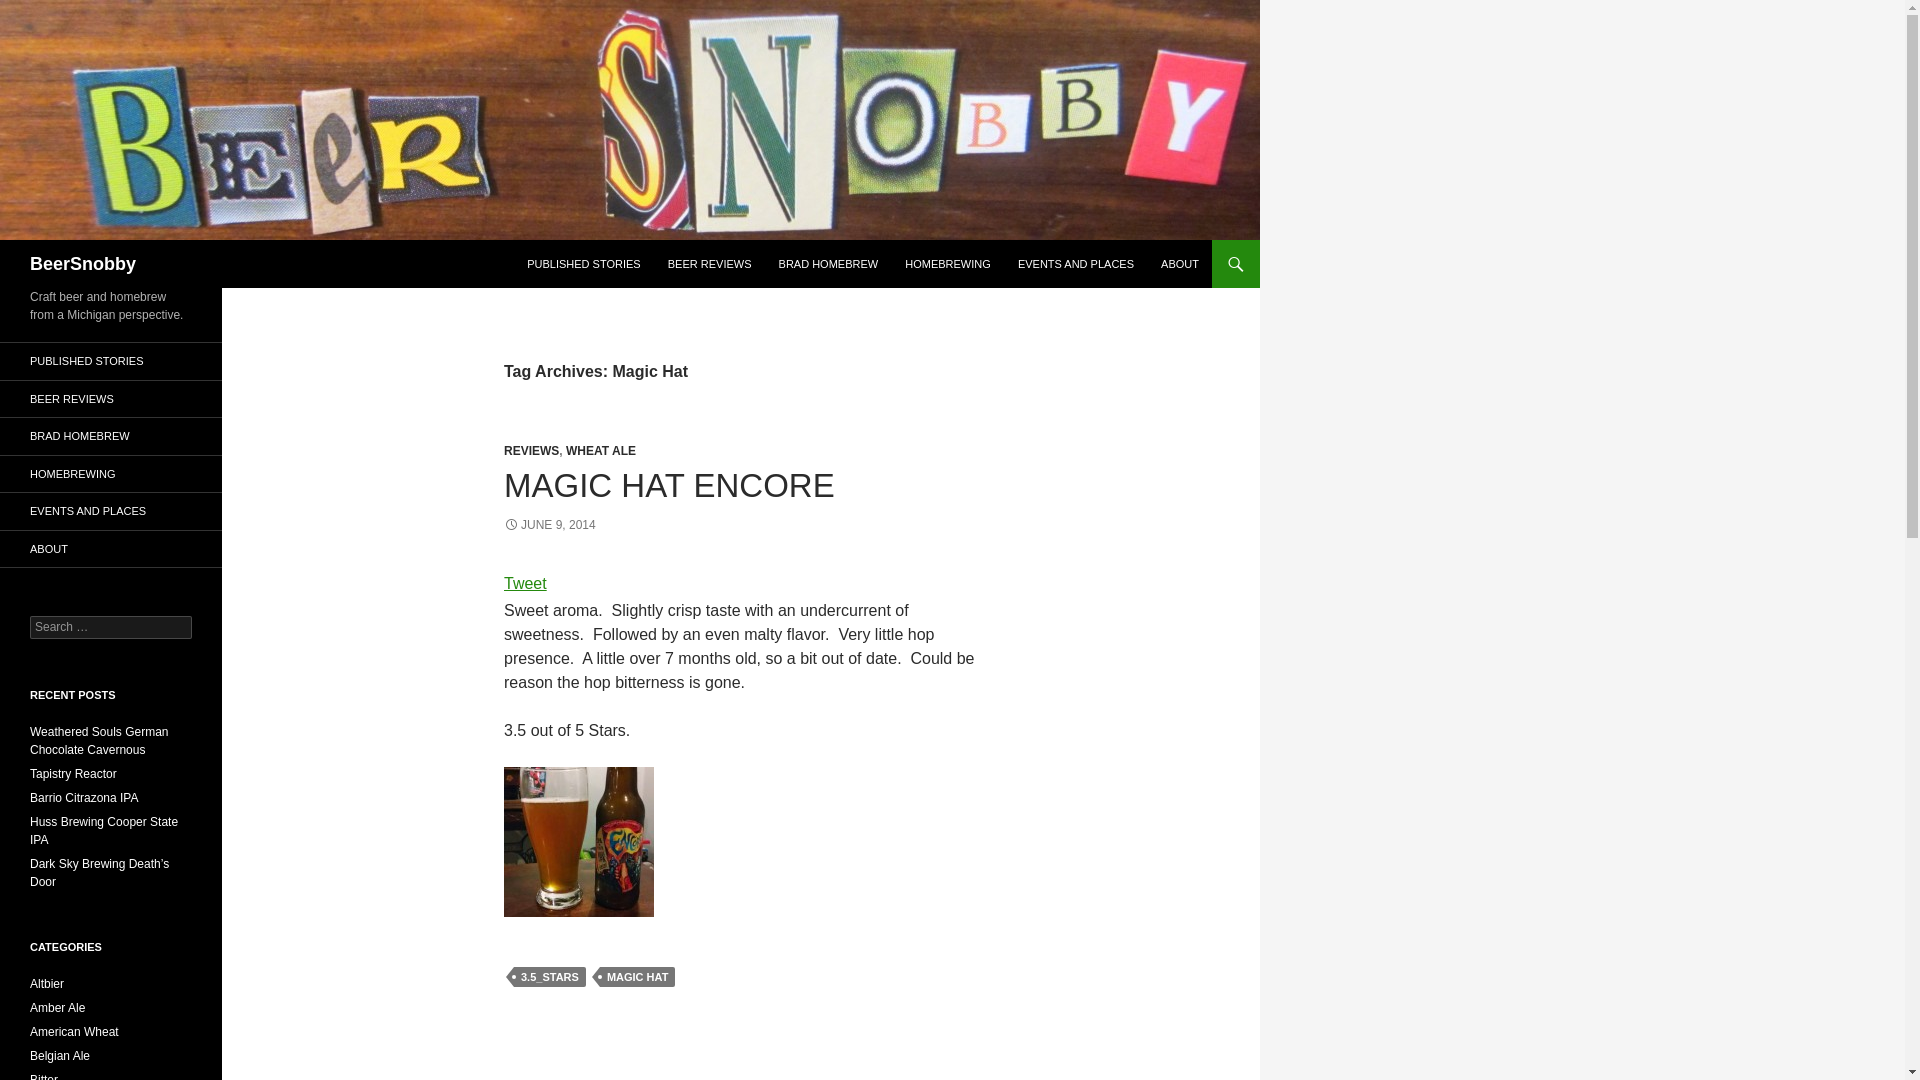 The height and width of the screenshot is (1080, 1920). I want to click on BRAD HOMEBREW, so click(111, 436).